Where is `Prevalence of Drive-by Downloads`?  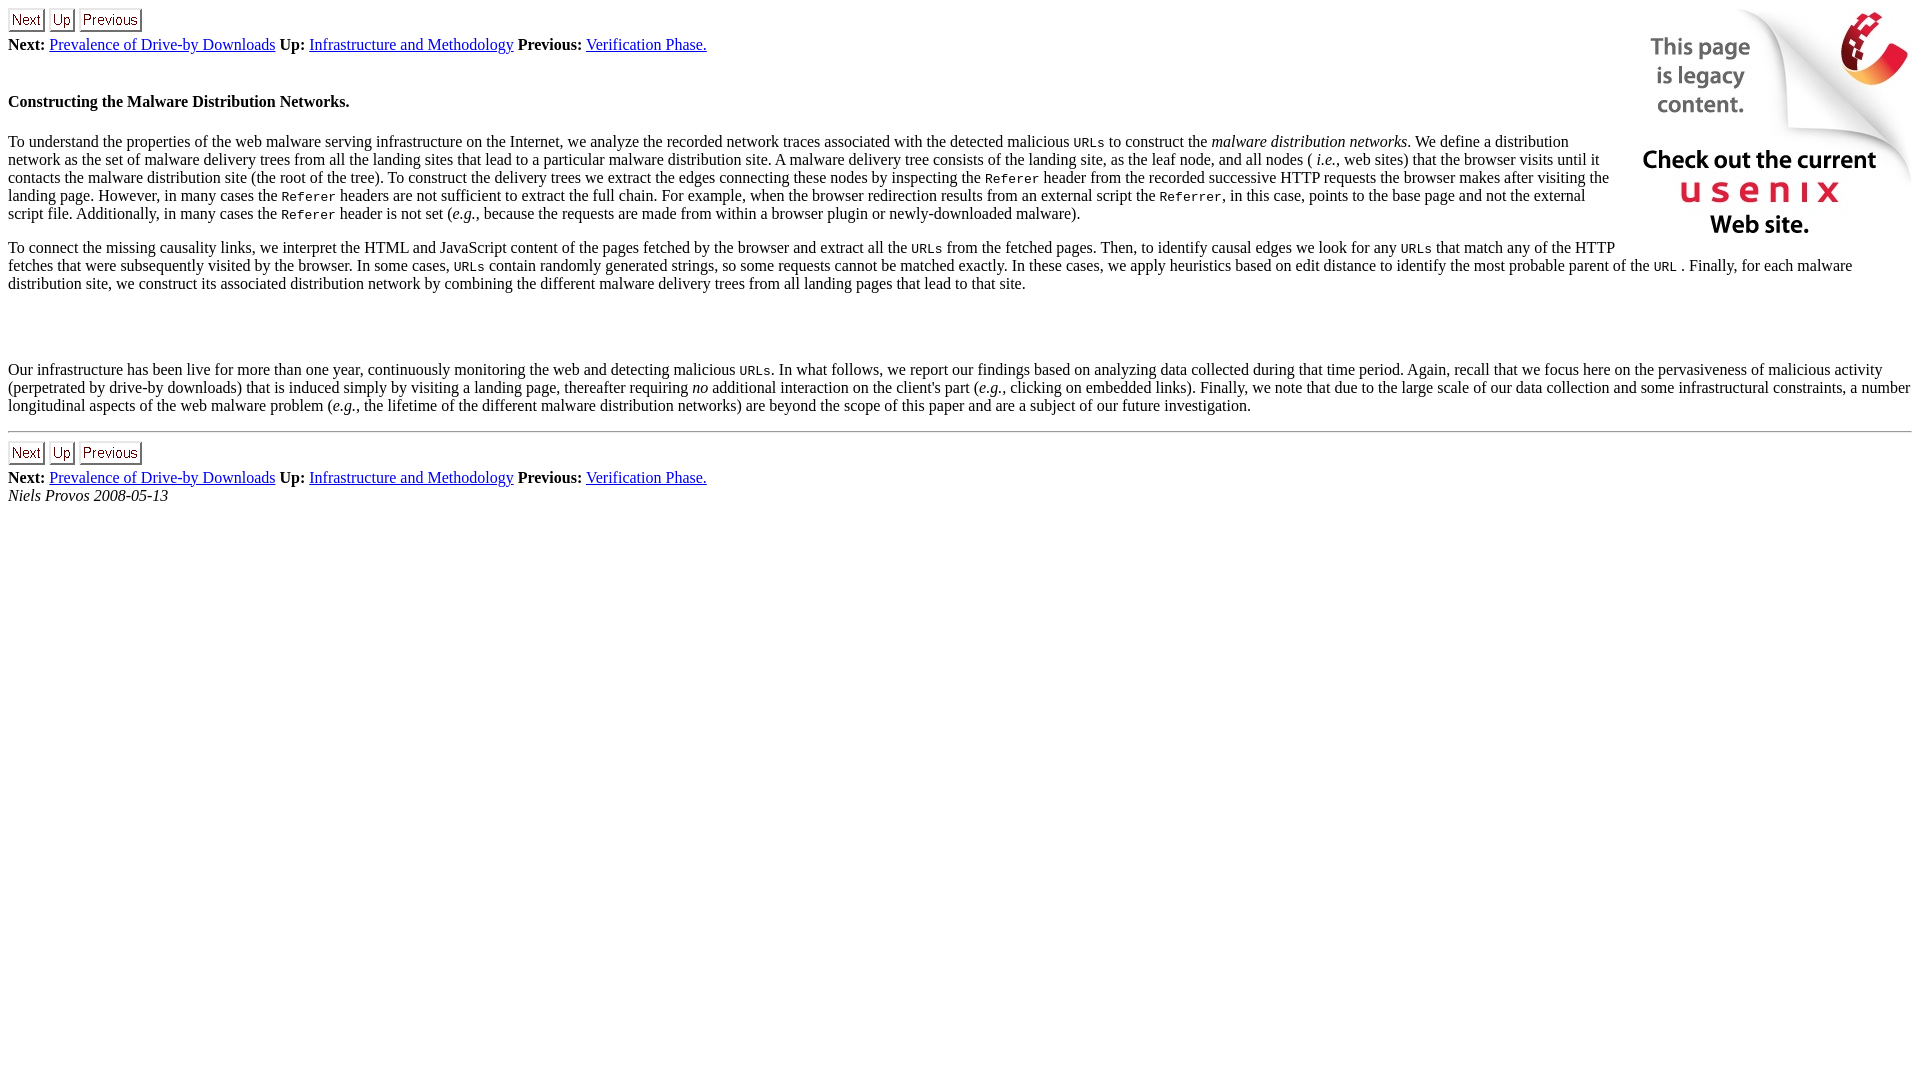 Prevalence of Drive-by Downloads is located at coordinates (162, 44).